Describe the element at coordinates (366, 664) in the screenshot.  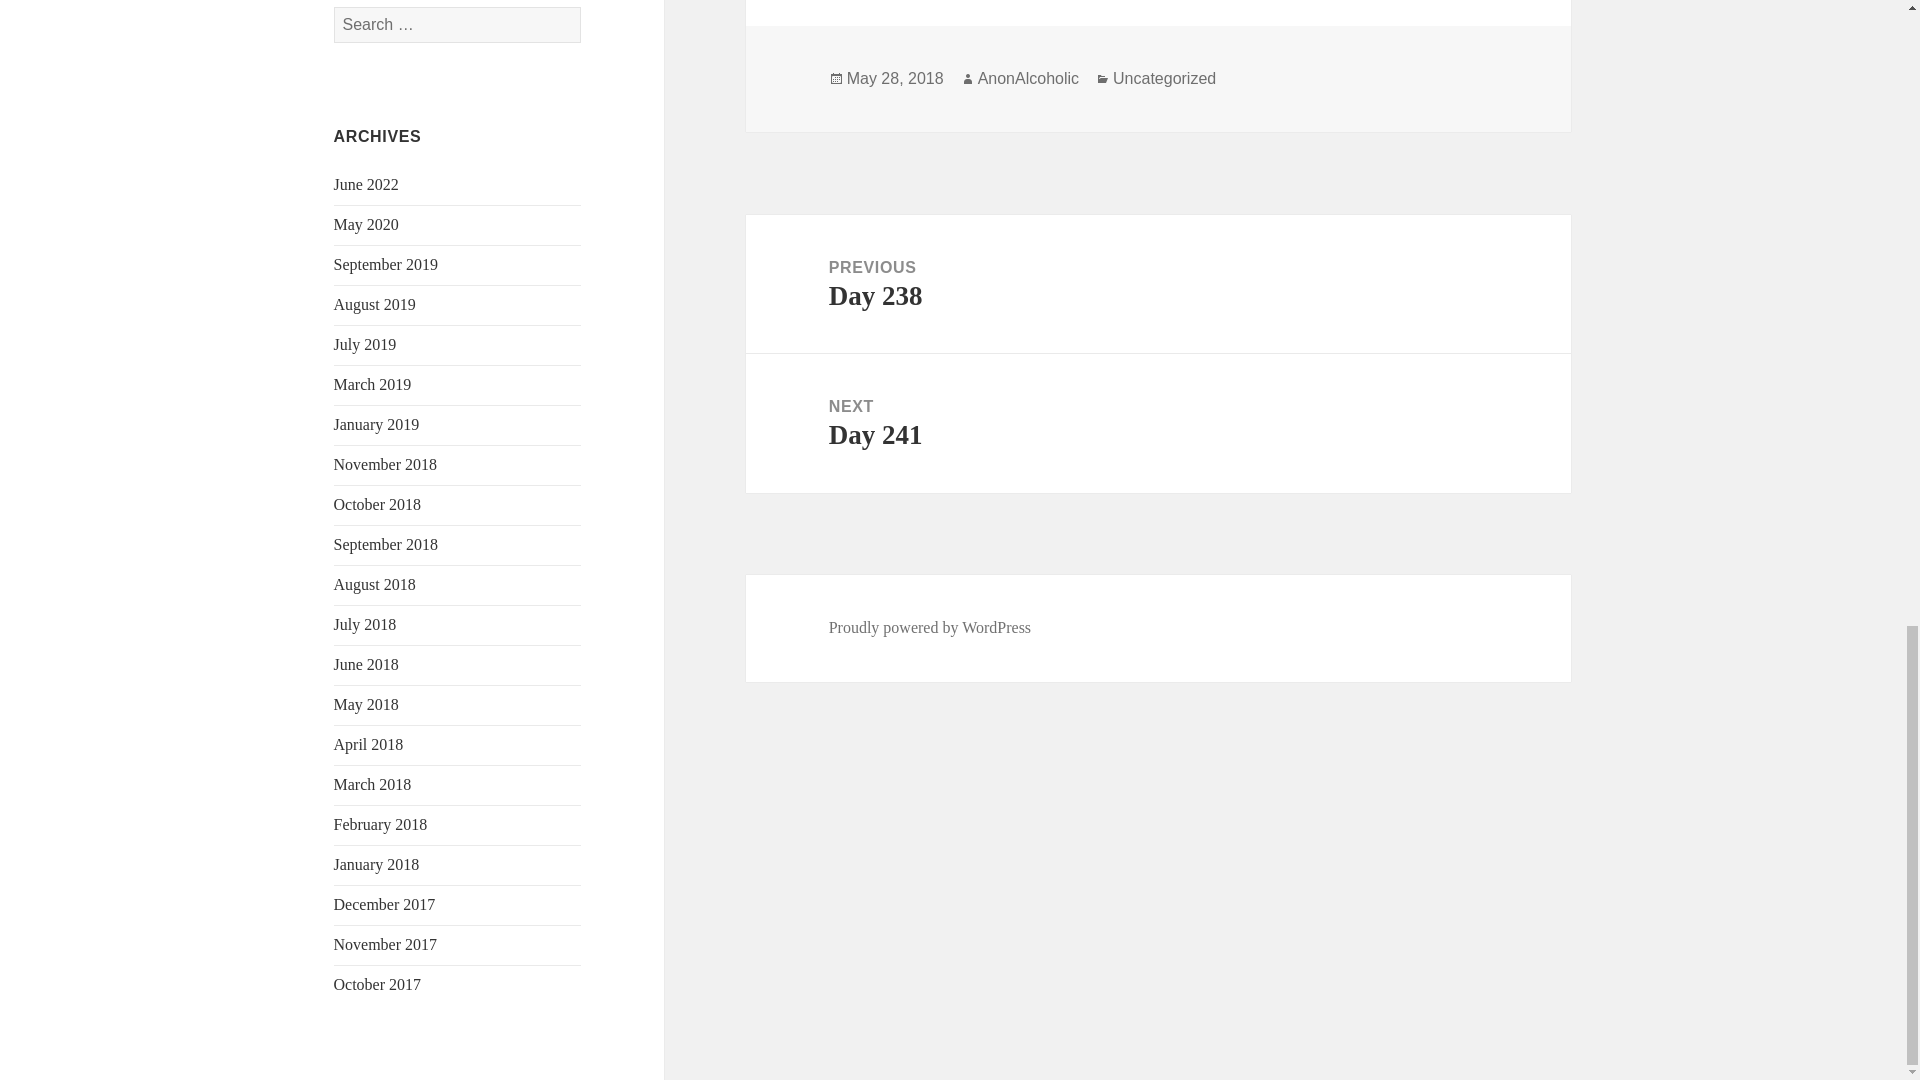
I see `June 2018` at that location.